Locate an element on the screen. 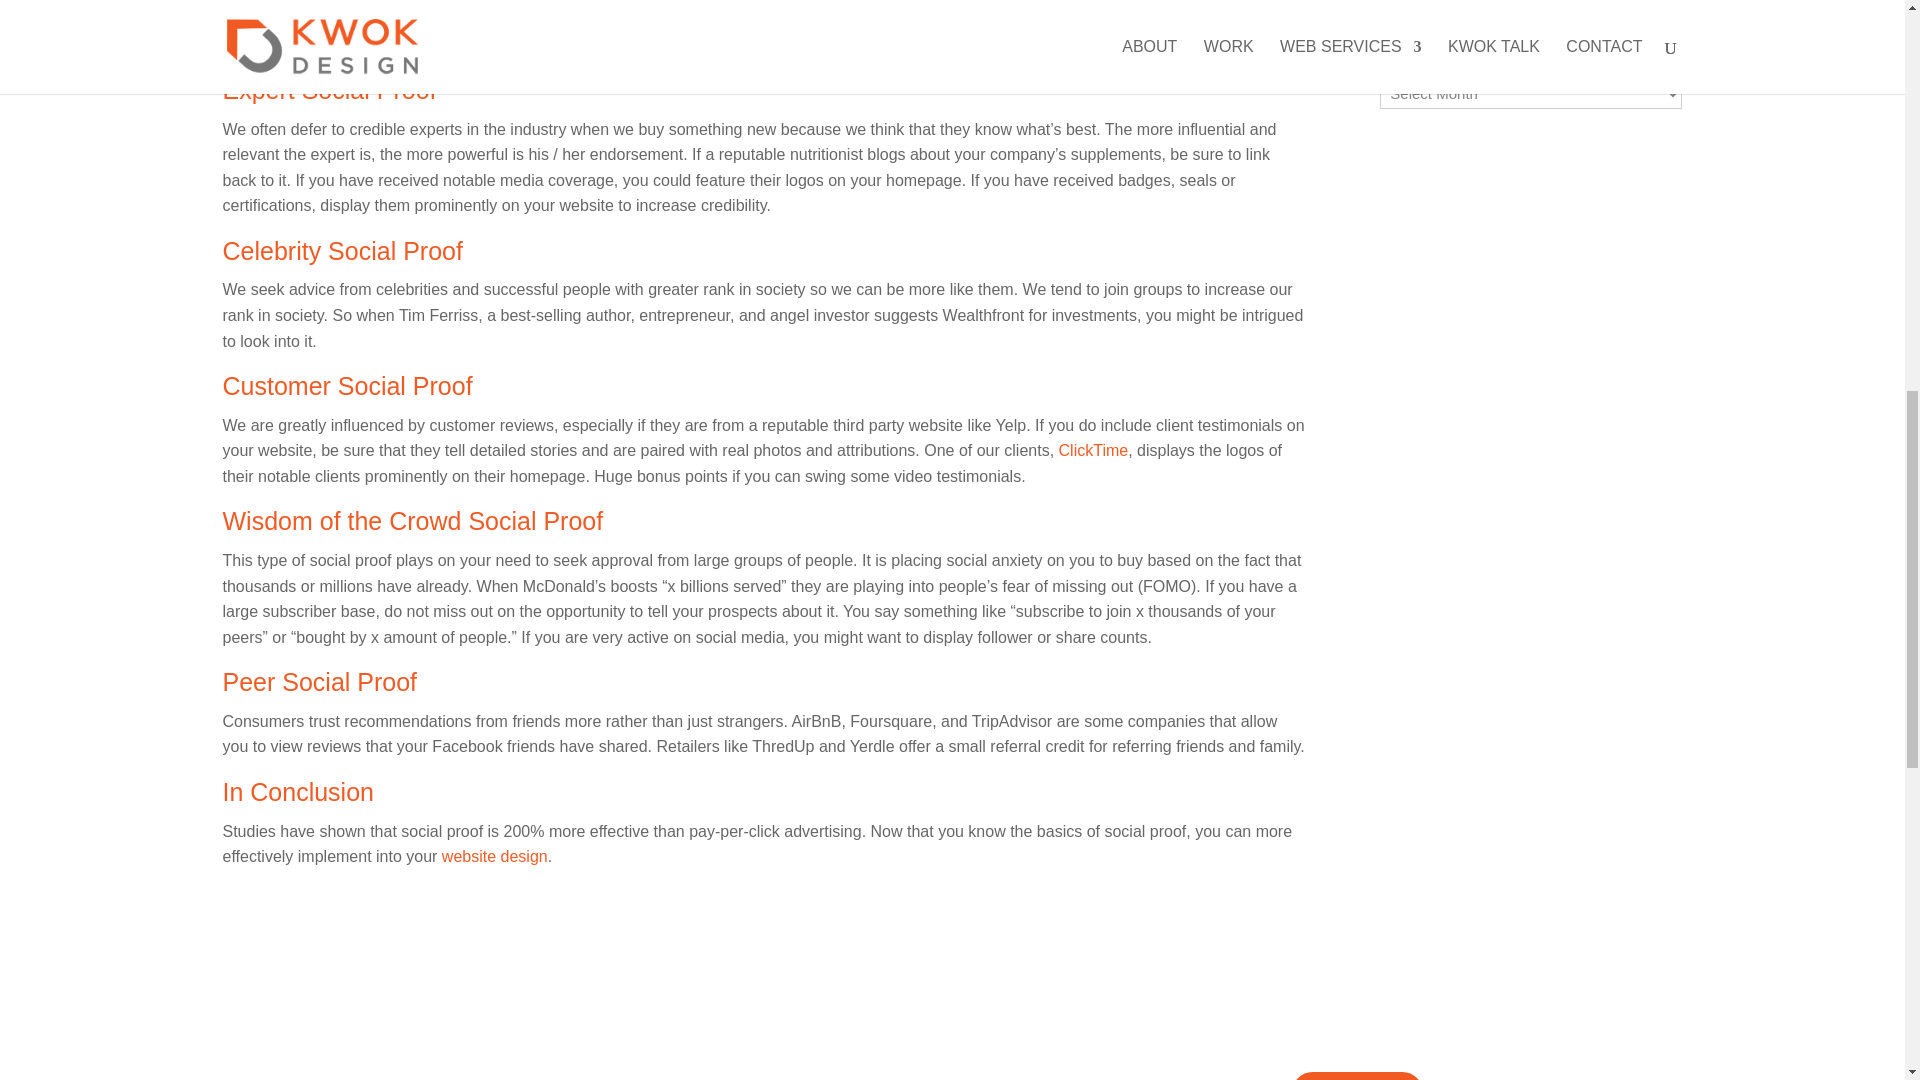  website design is located at coordinates (494, 856).